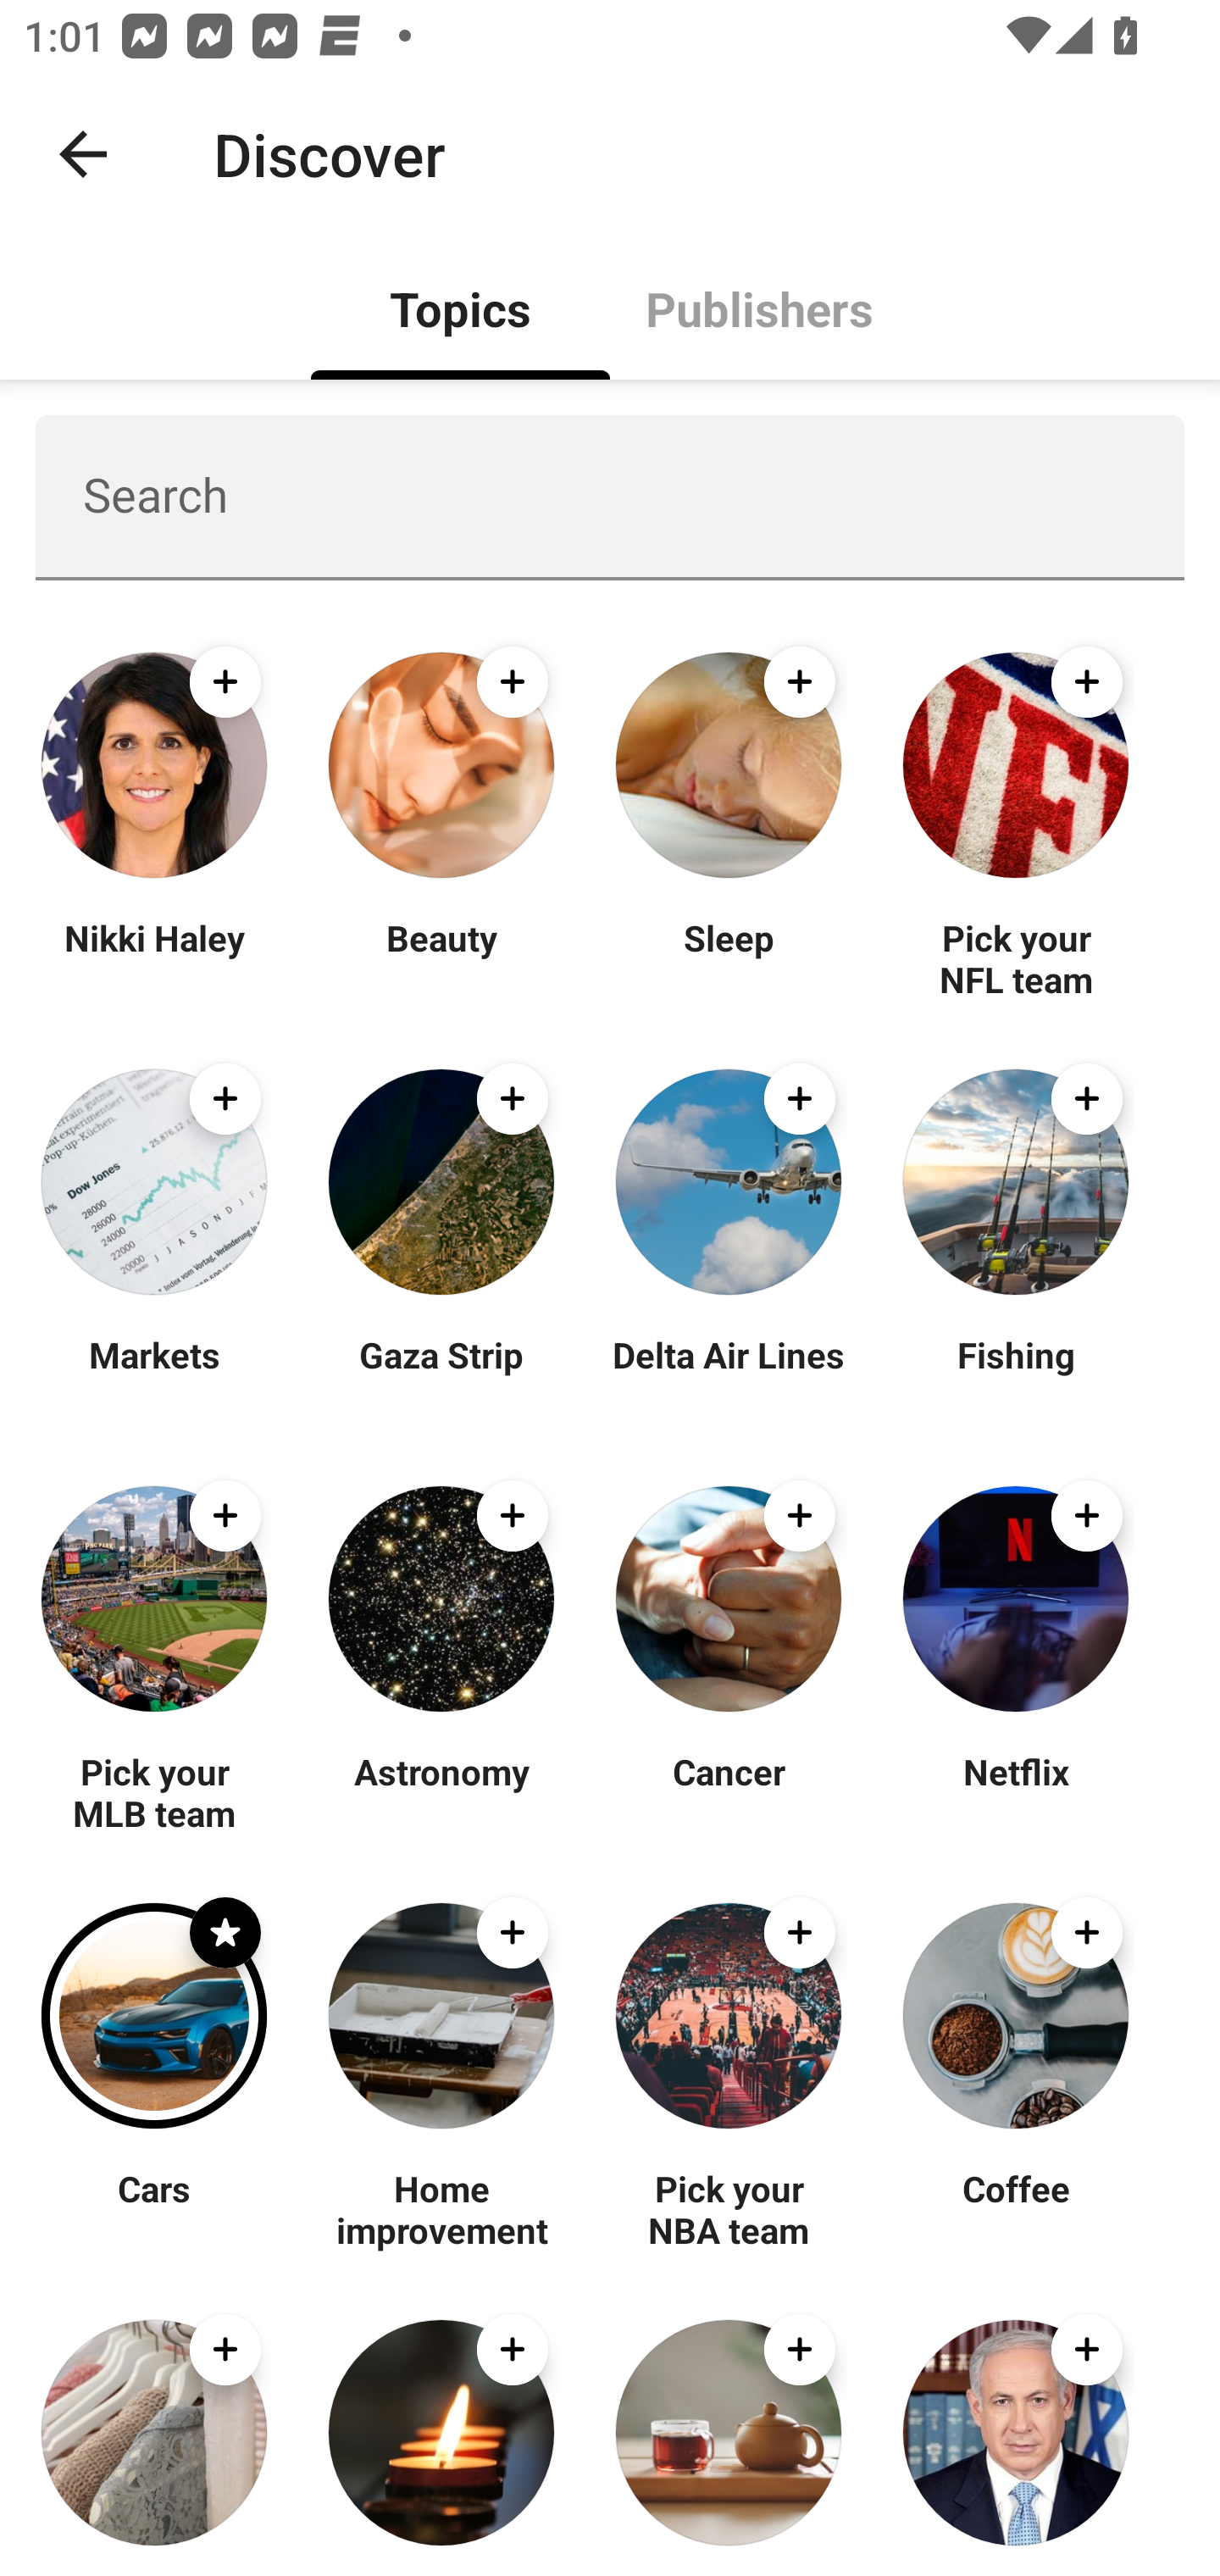  What do you see at coordinates (729, 1374) in the screenshot?
I see `Delta Air Lines` at bounding box center [729, 1374].